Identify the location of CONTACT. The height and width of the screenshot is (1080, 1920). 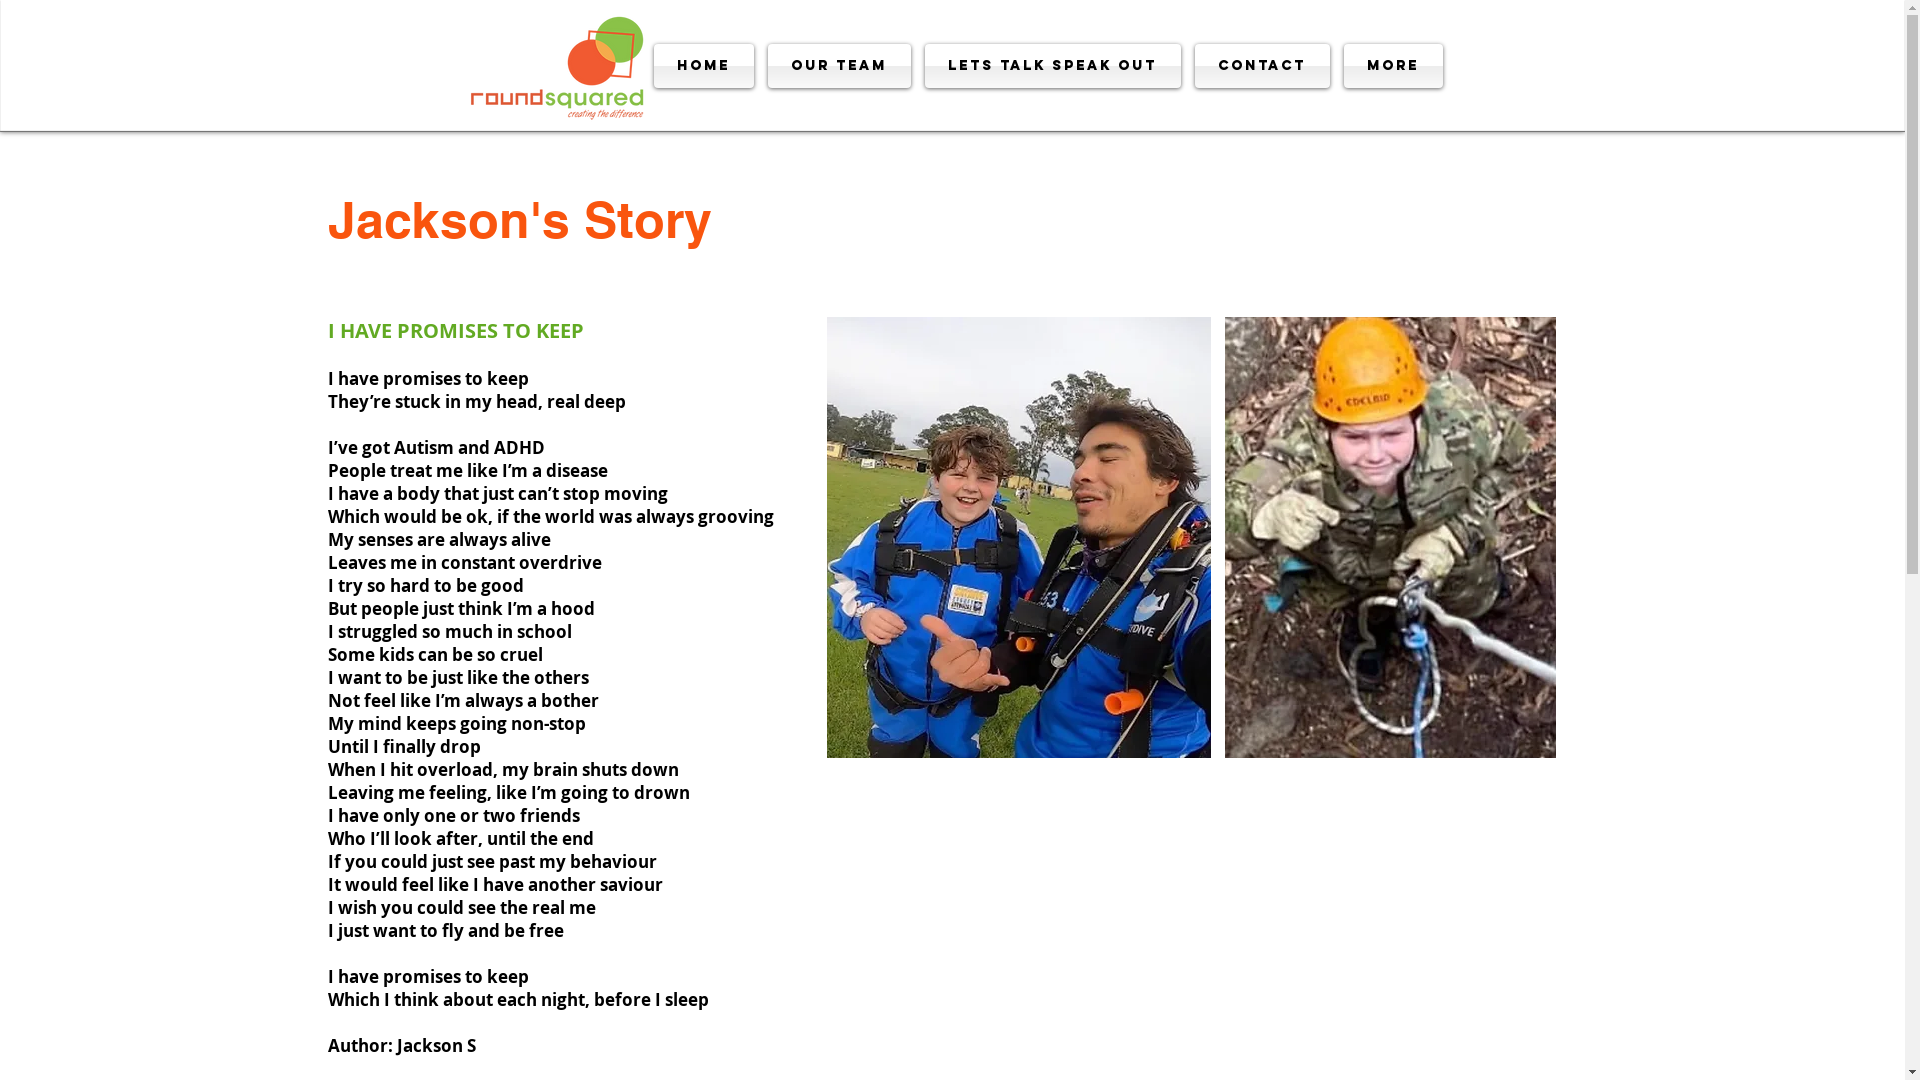
(1262, 66).